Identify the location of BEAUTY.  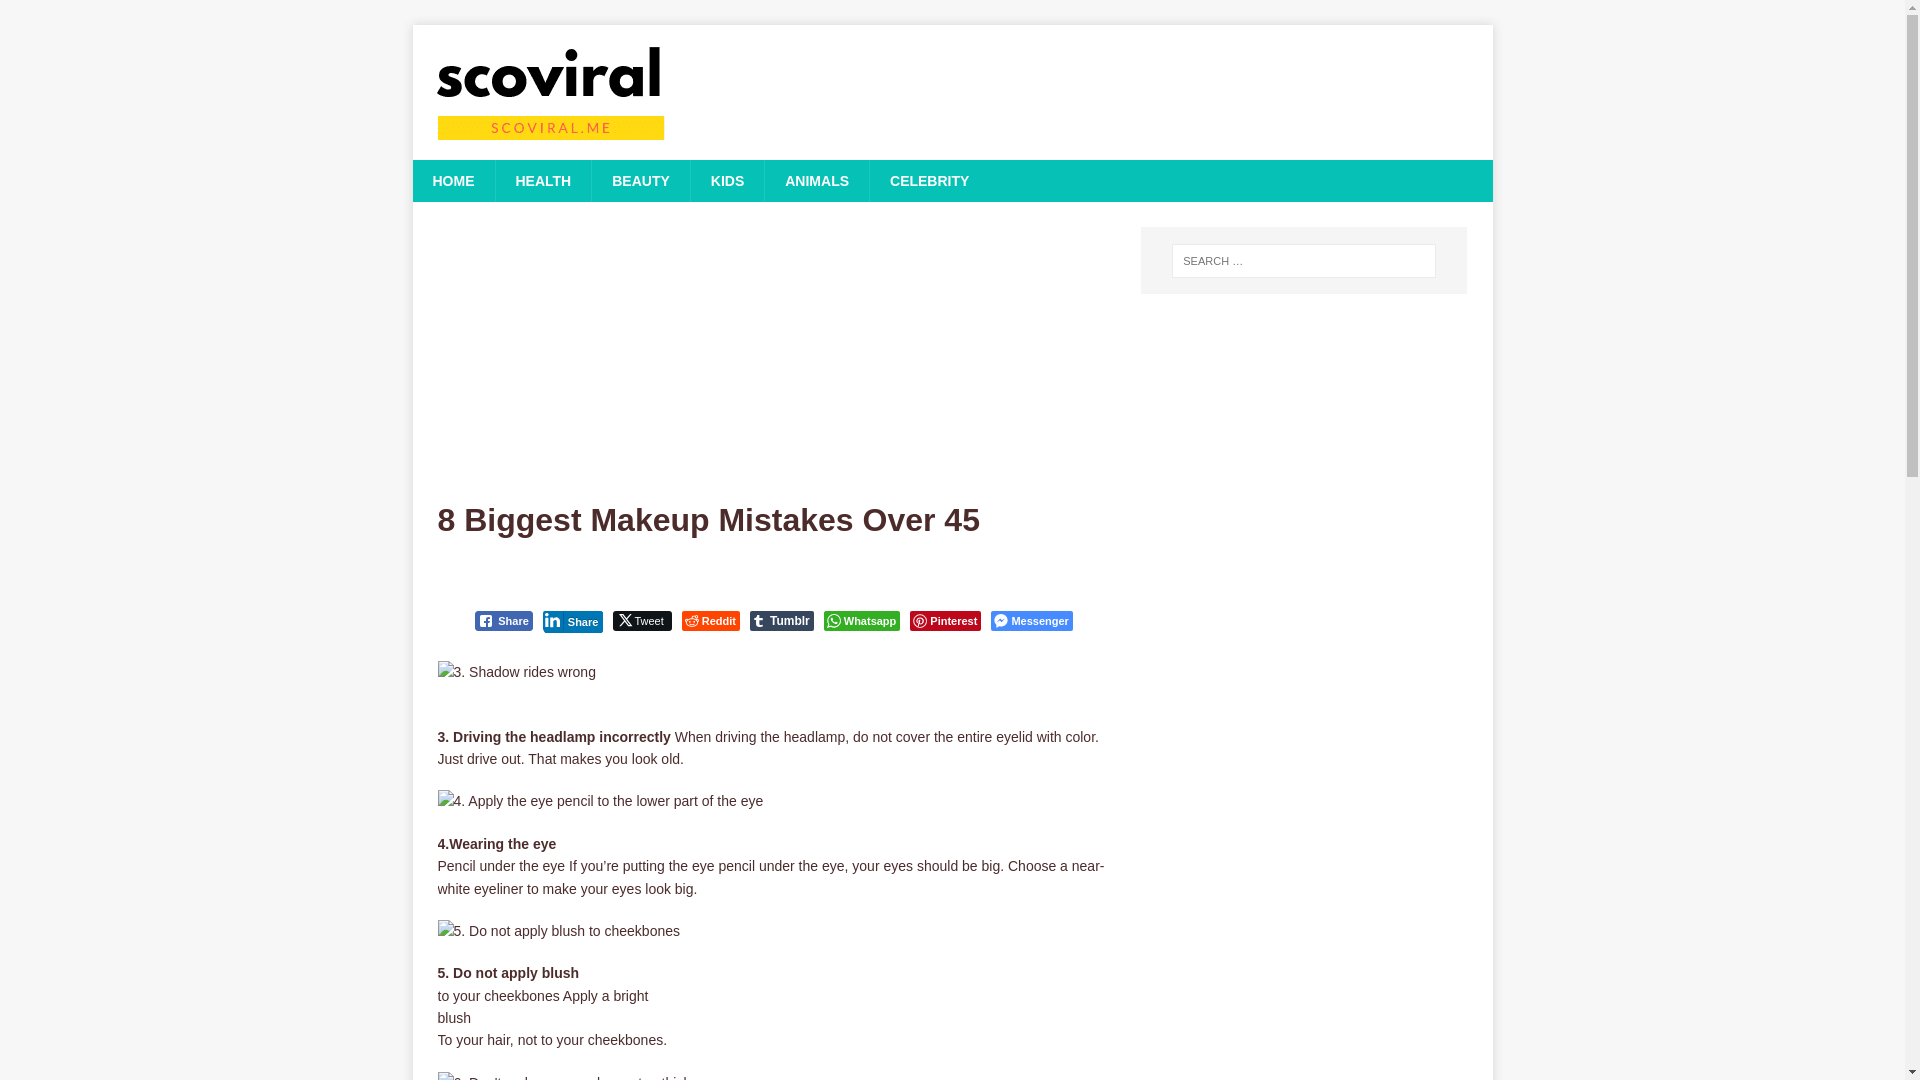
(640, 180).